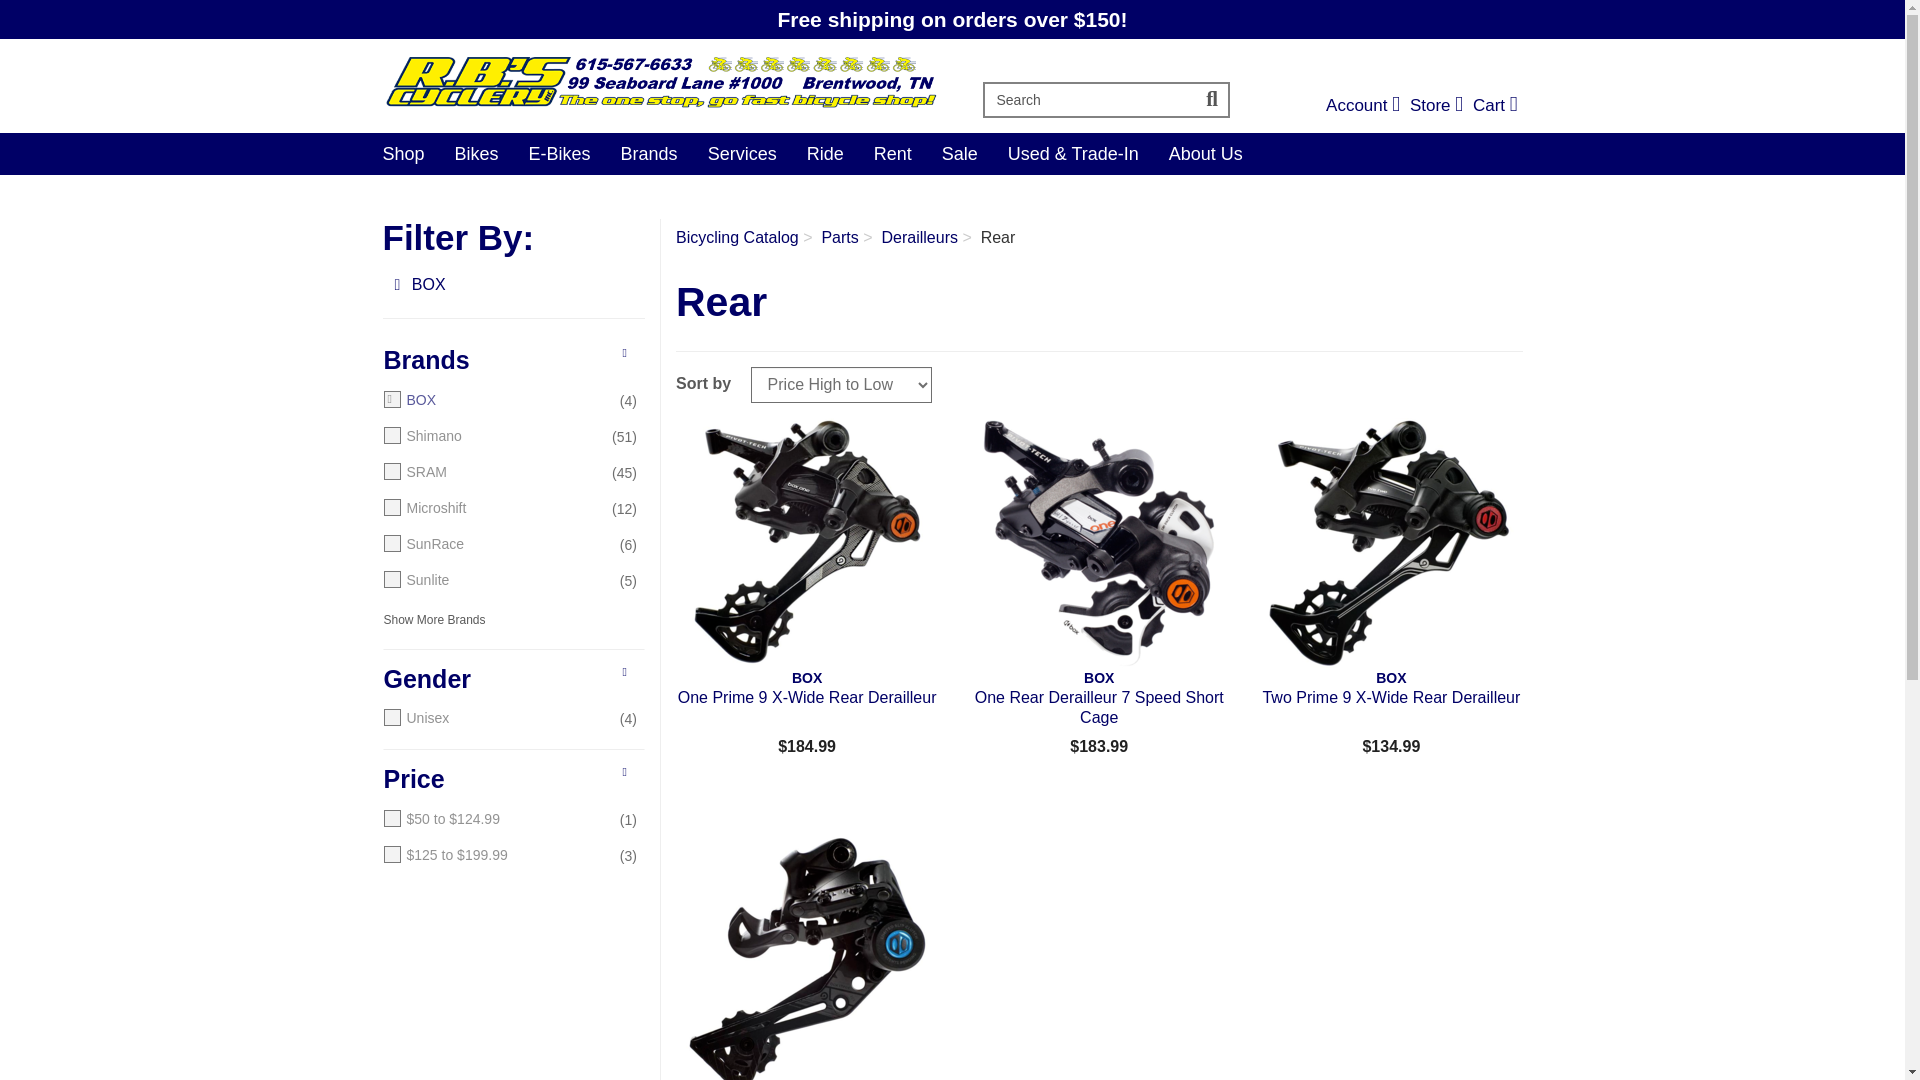 This screenshot has height=1080, width=1920. I want to click on Account, so click(1436, 105).